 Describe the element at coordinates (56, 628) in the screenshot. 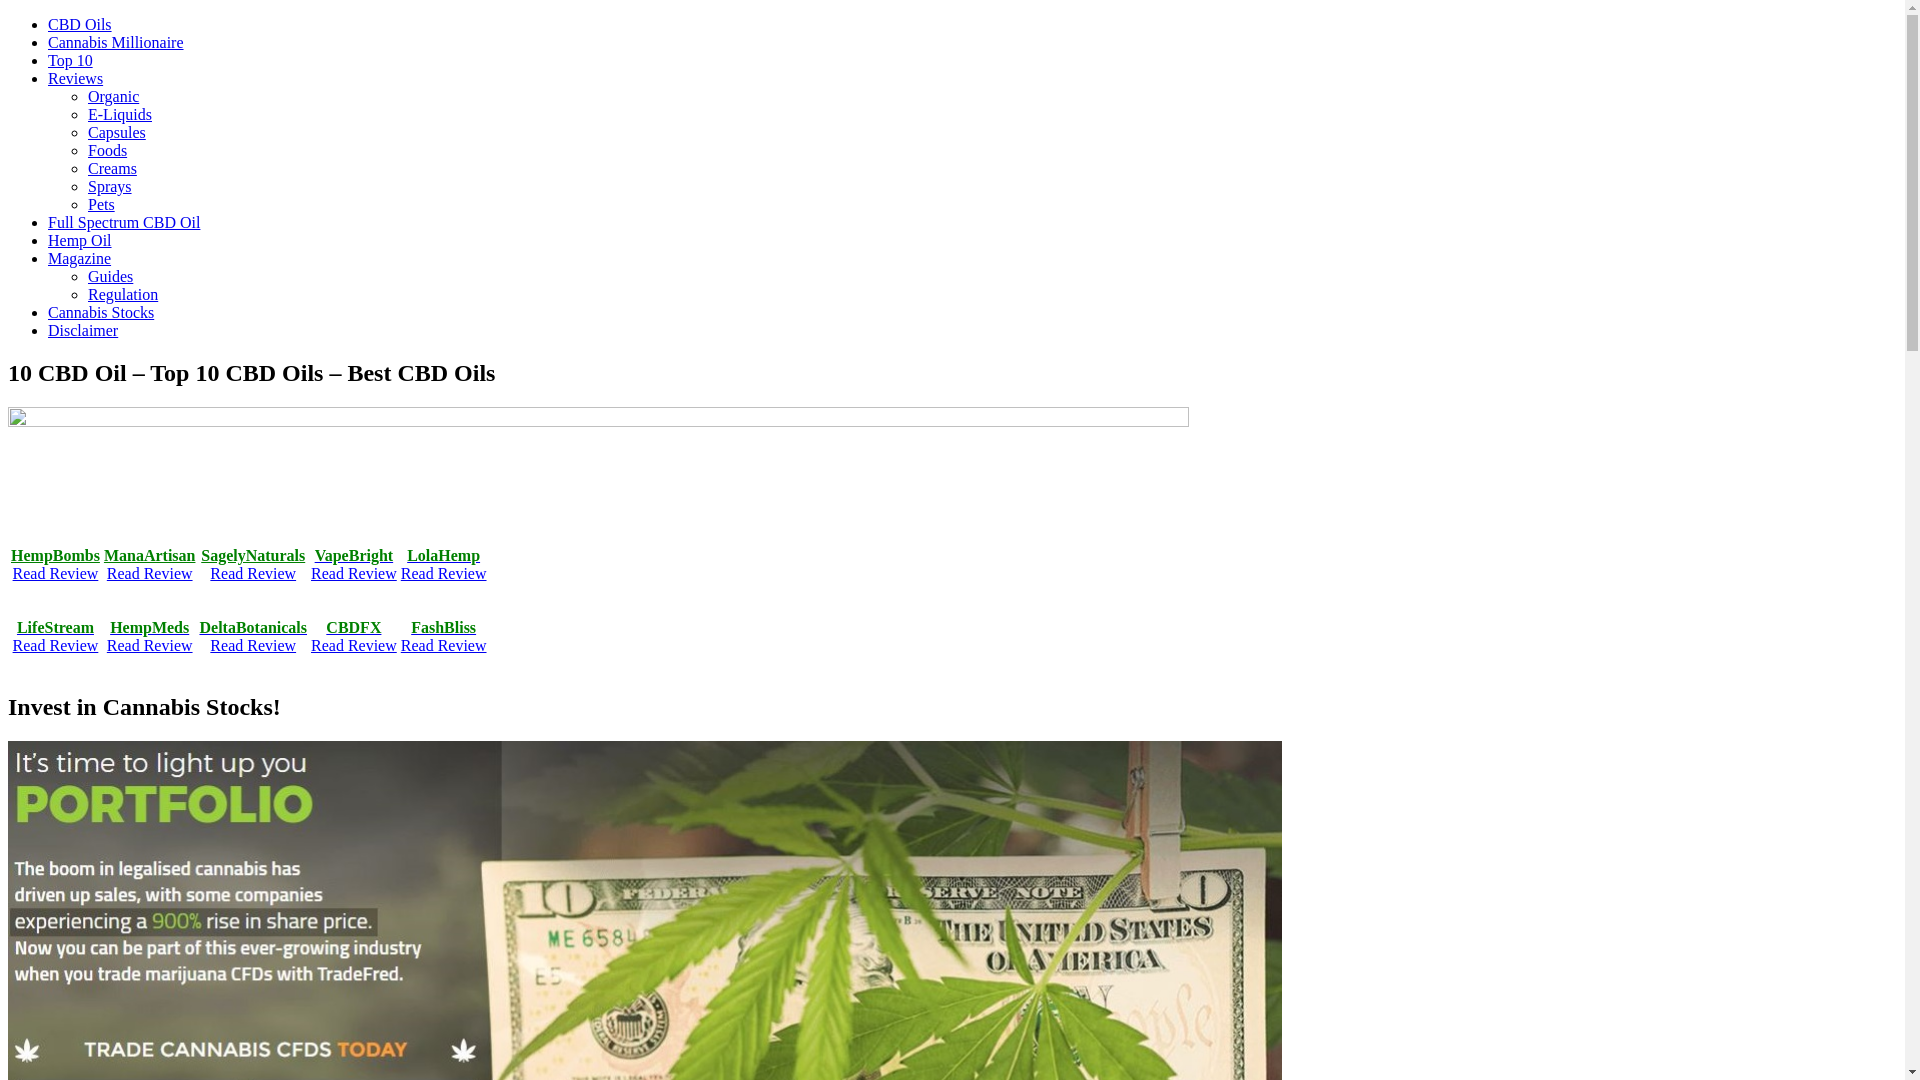

I see `LifeStream` at that location.